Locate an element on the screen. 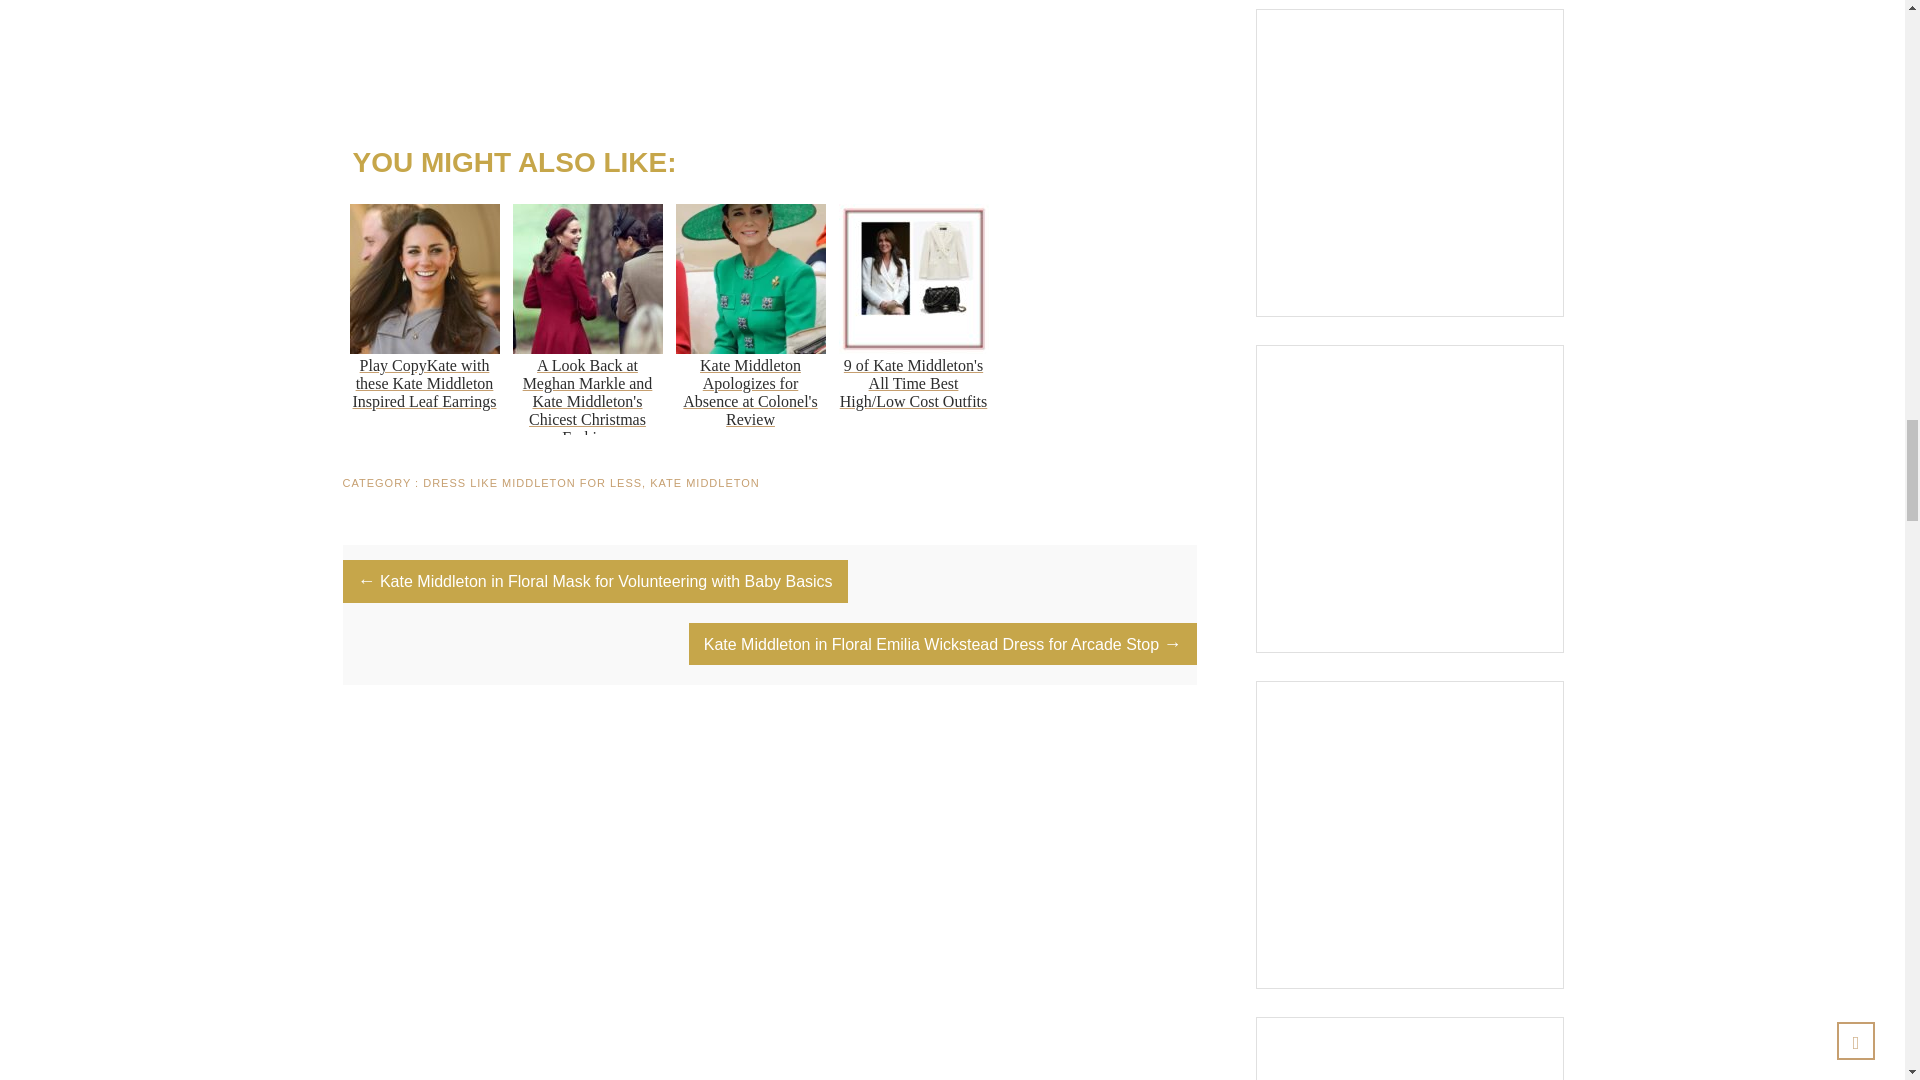  KATE MIDDLETON is located at coordinates (705, 484).